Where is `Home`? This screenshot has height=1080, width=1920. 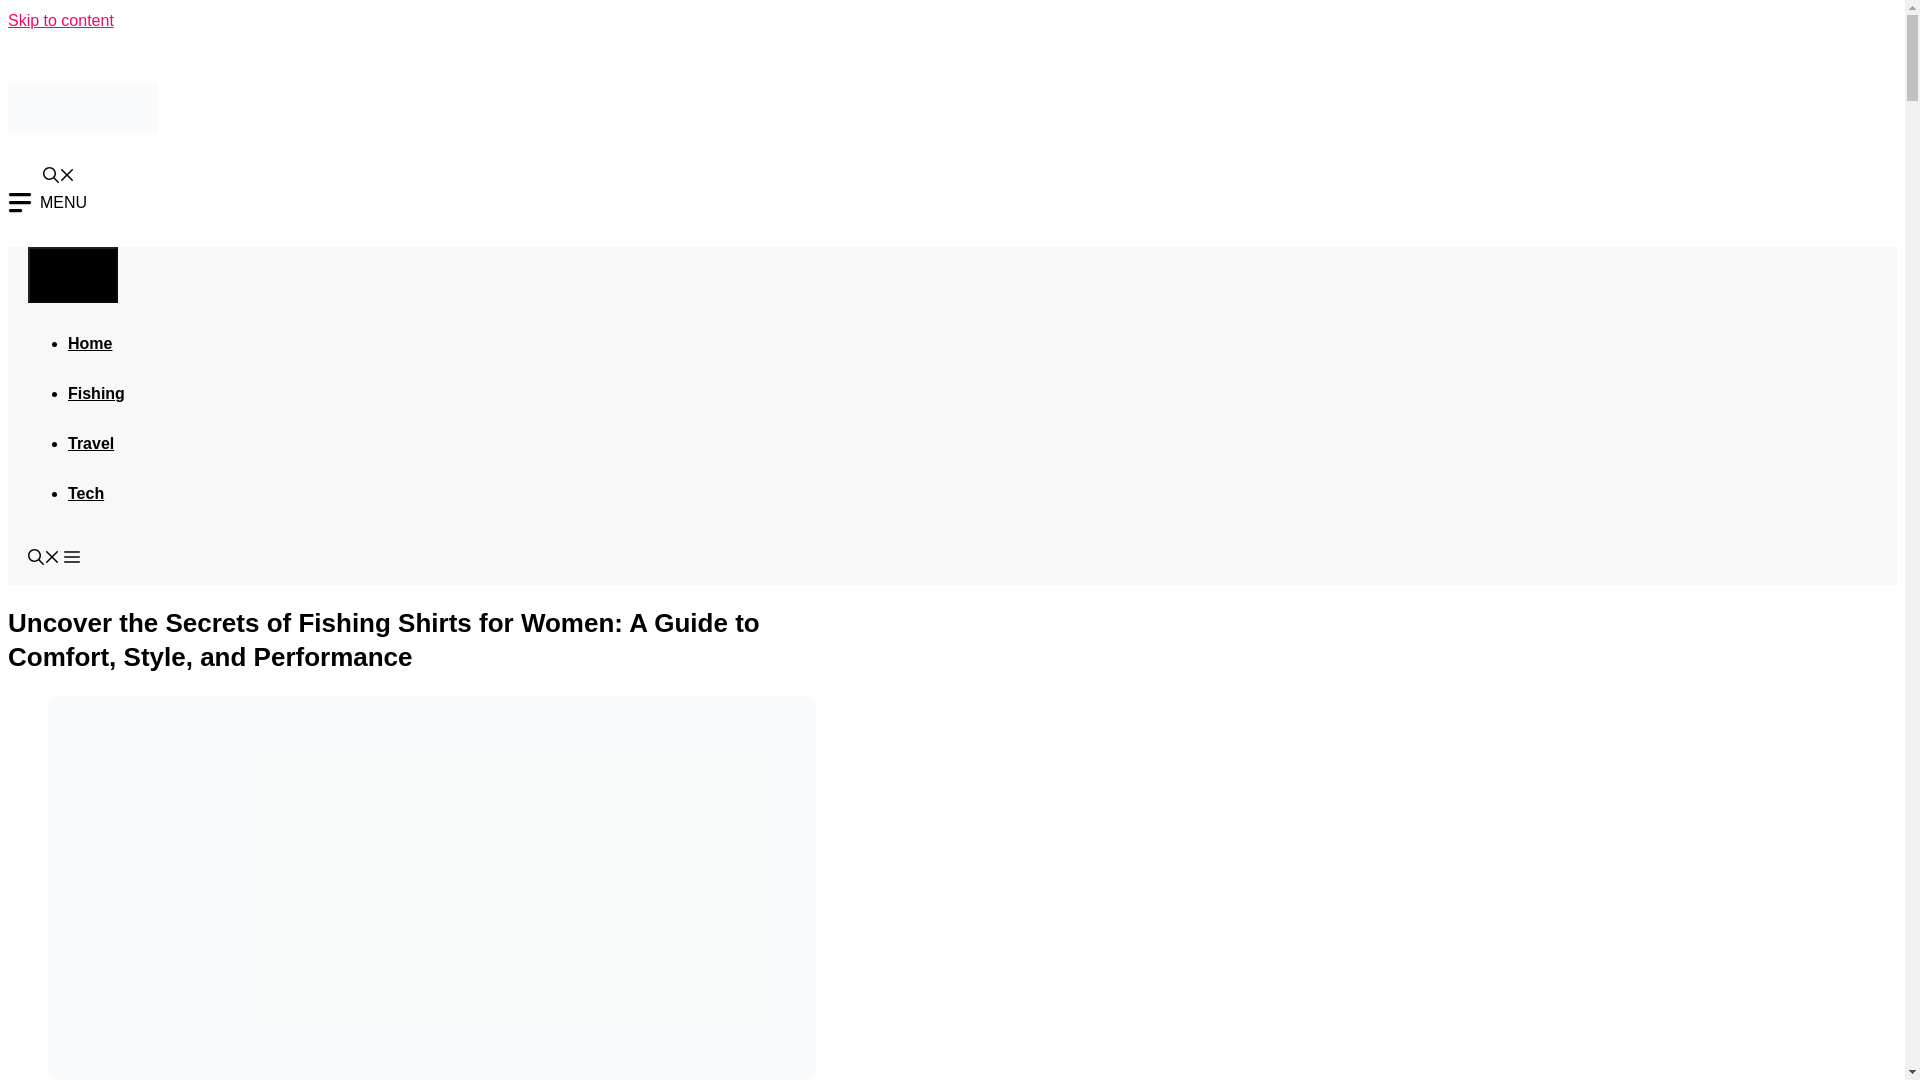 Home is located at coordinates (89, 342).